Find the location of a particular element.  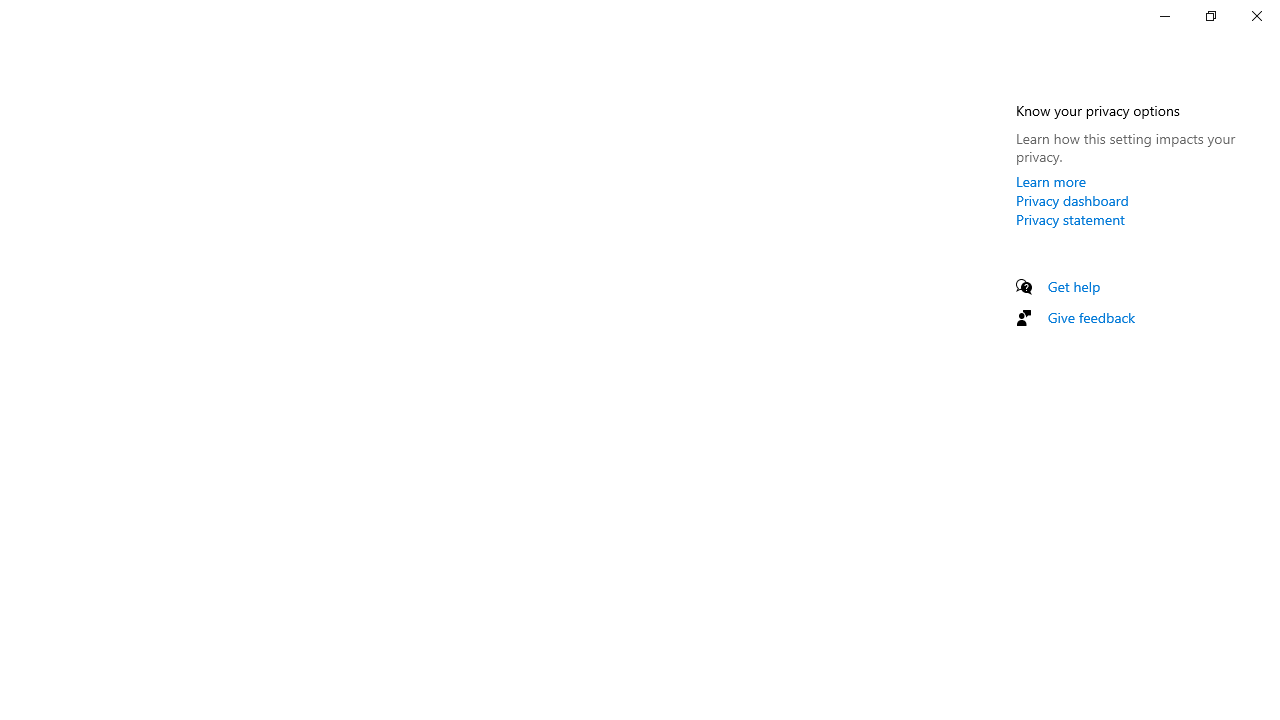

Close Settings is located at coordinates (1256, 16).